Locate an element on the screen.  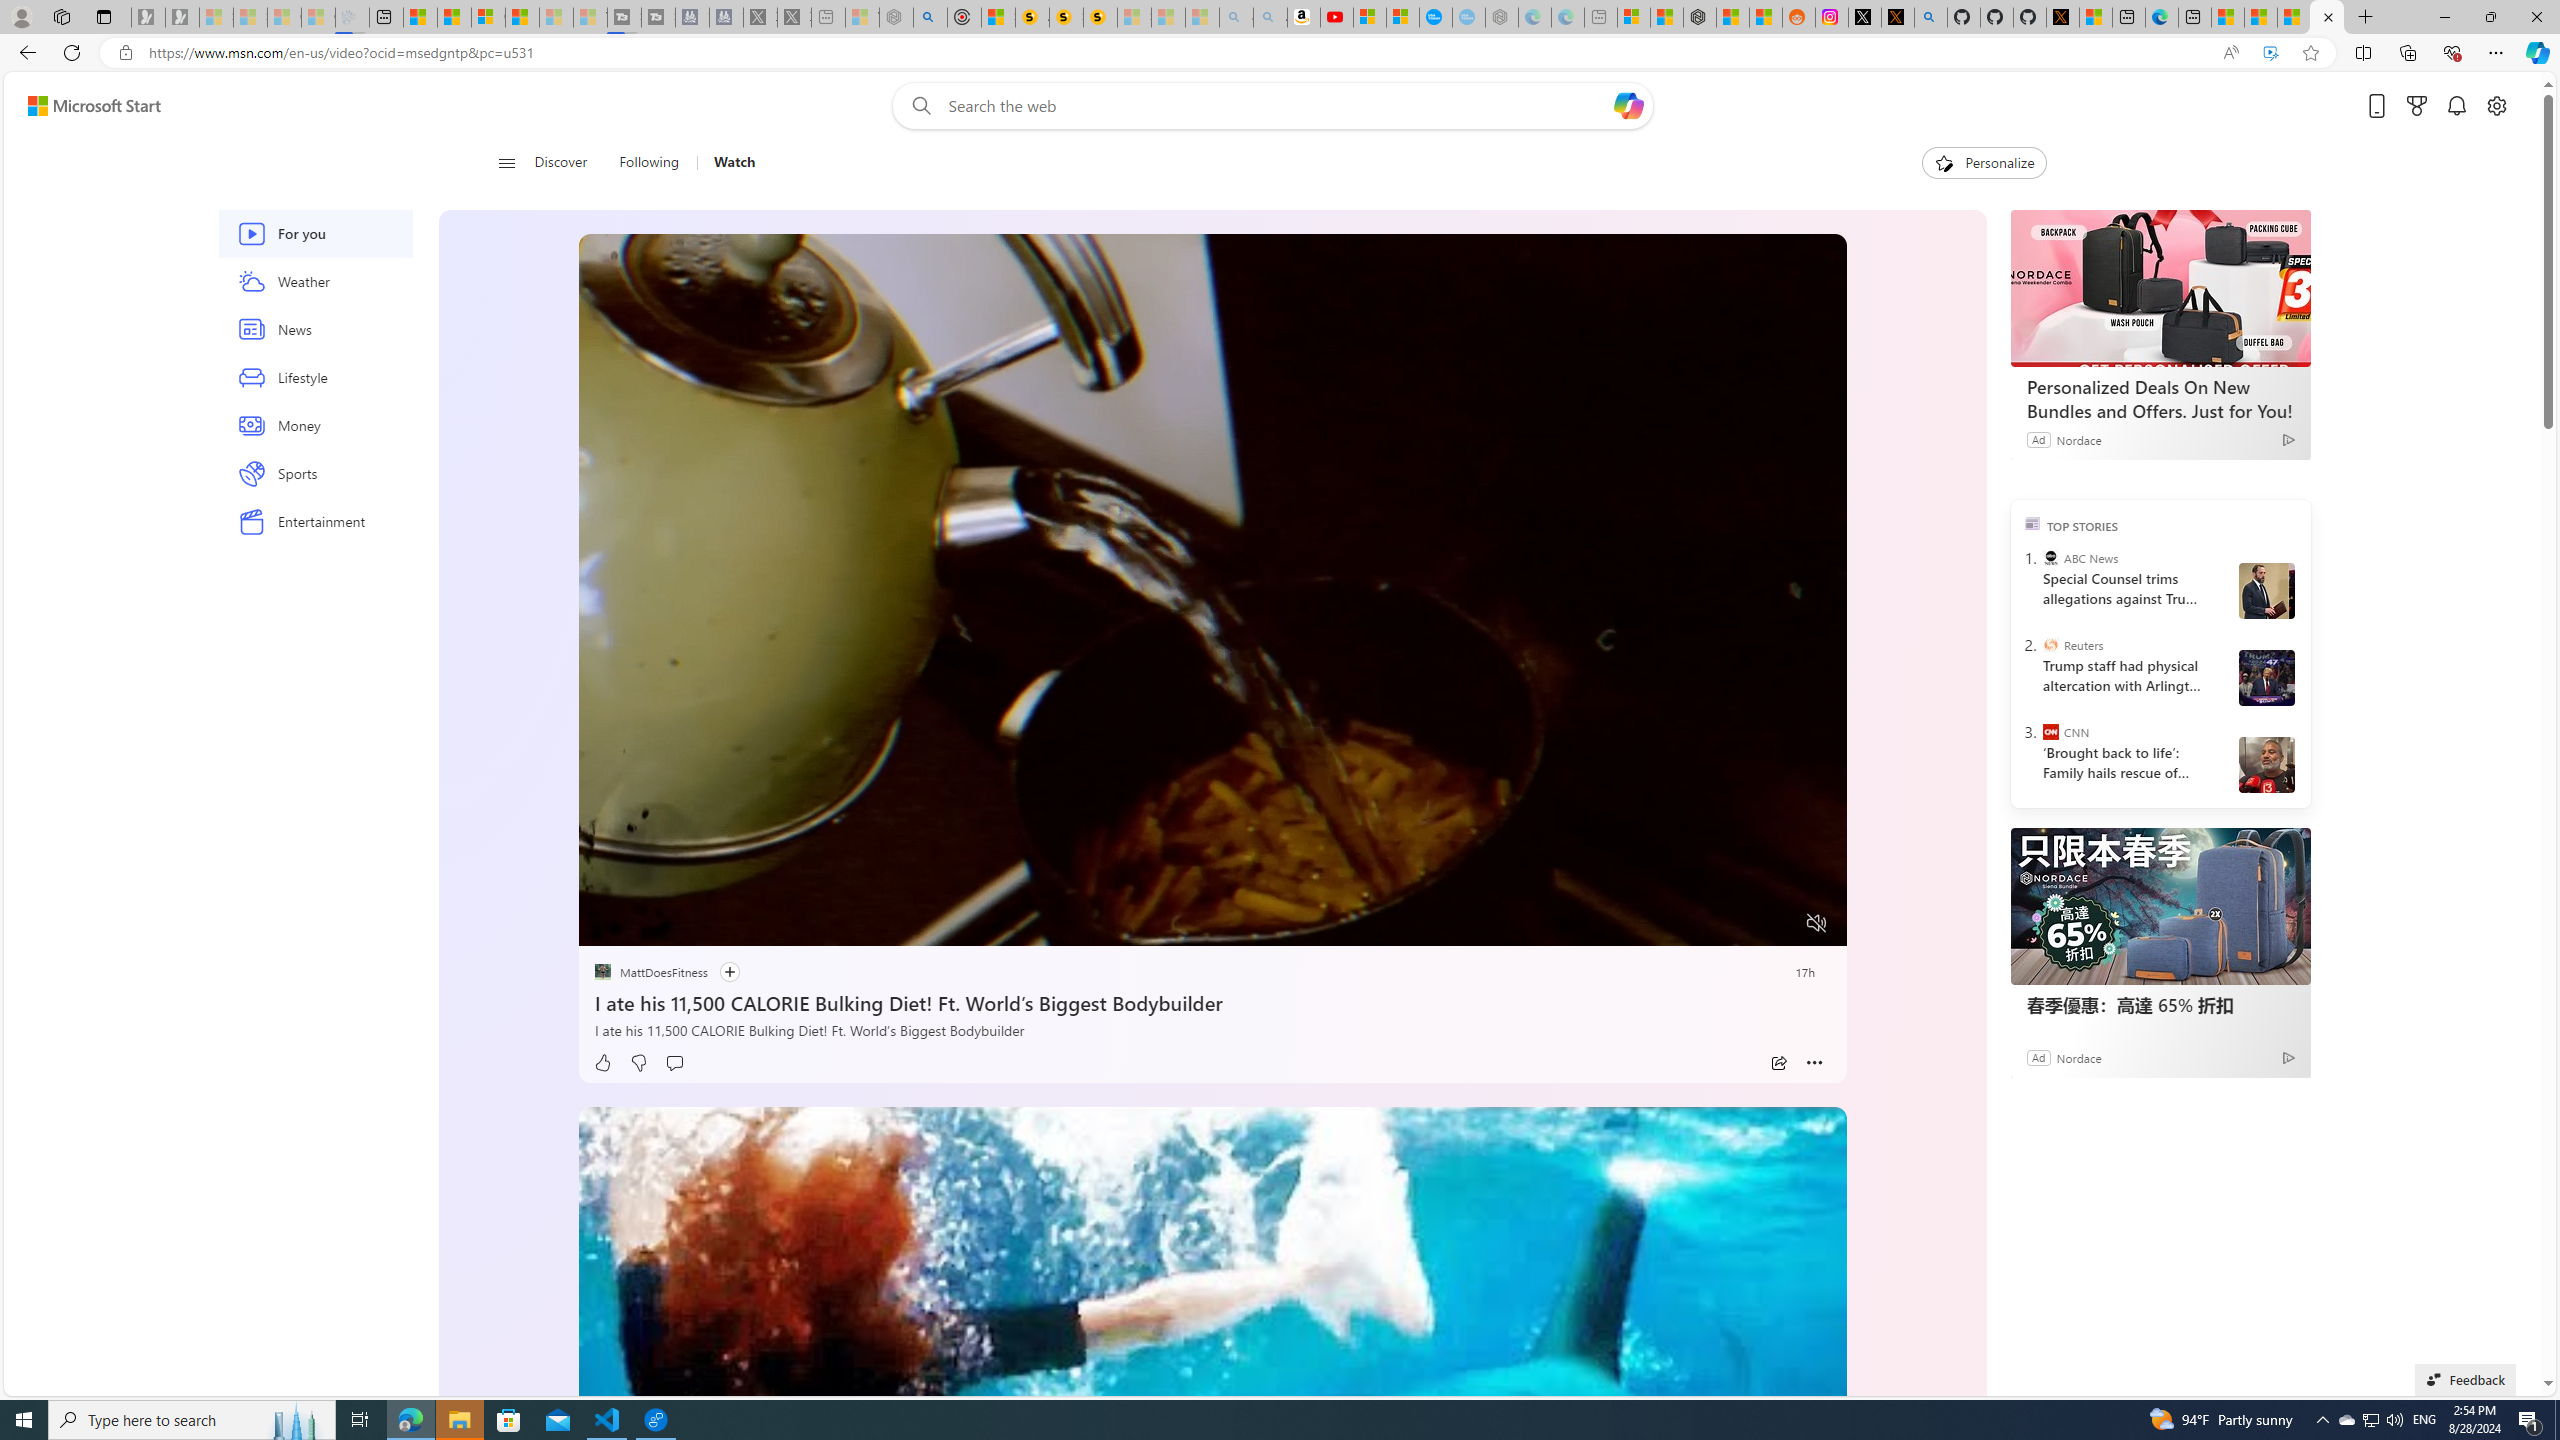
Amazon Echo Dot PNG - Search Images - Sleeping is located at coordinates (1270, 17).